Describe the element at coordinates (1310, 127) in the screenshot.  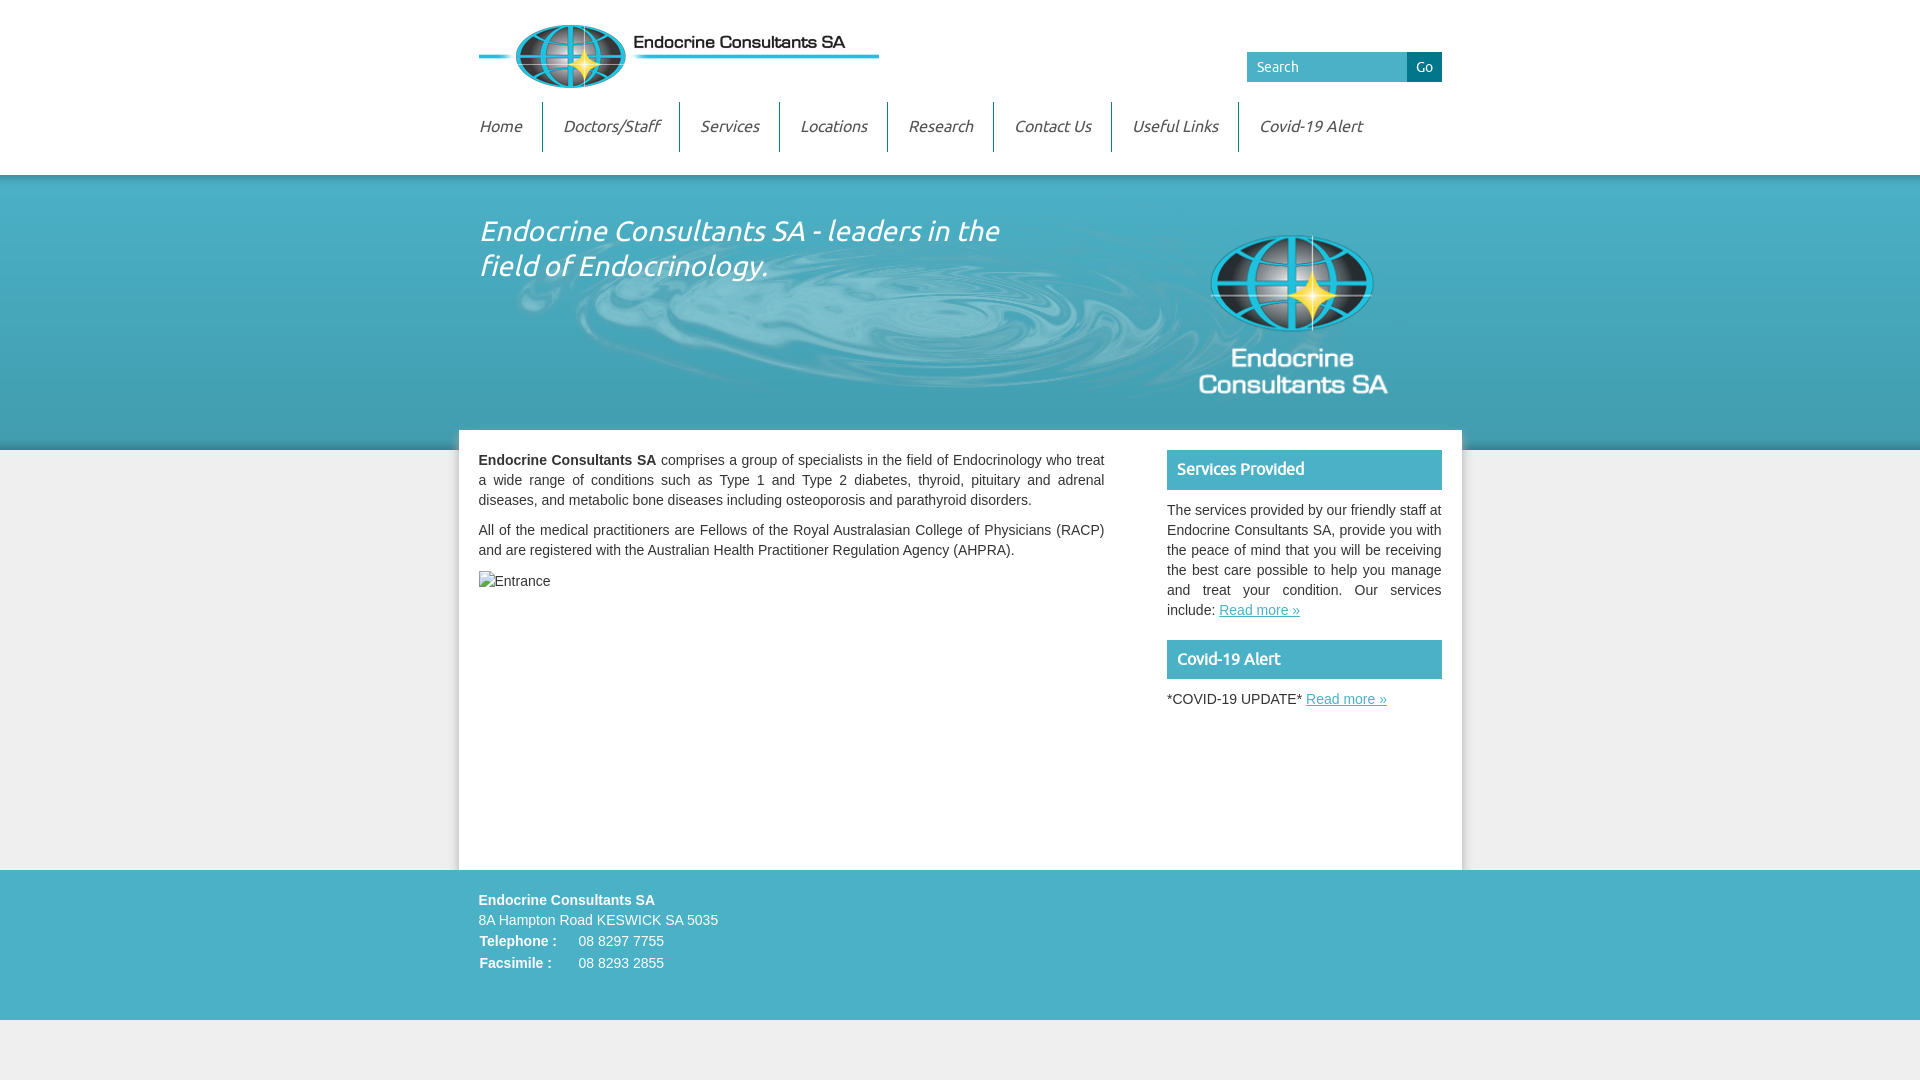
I see `Covid-19 Alert` at that location.